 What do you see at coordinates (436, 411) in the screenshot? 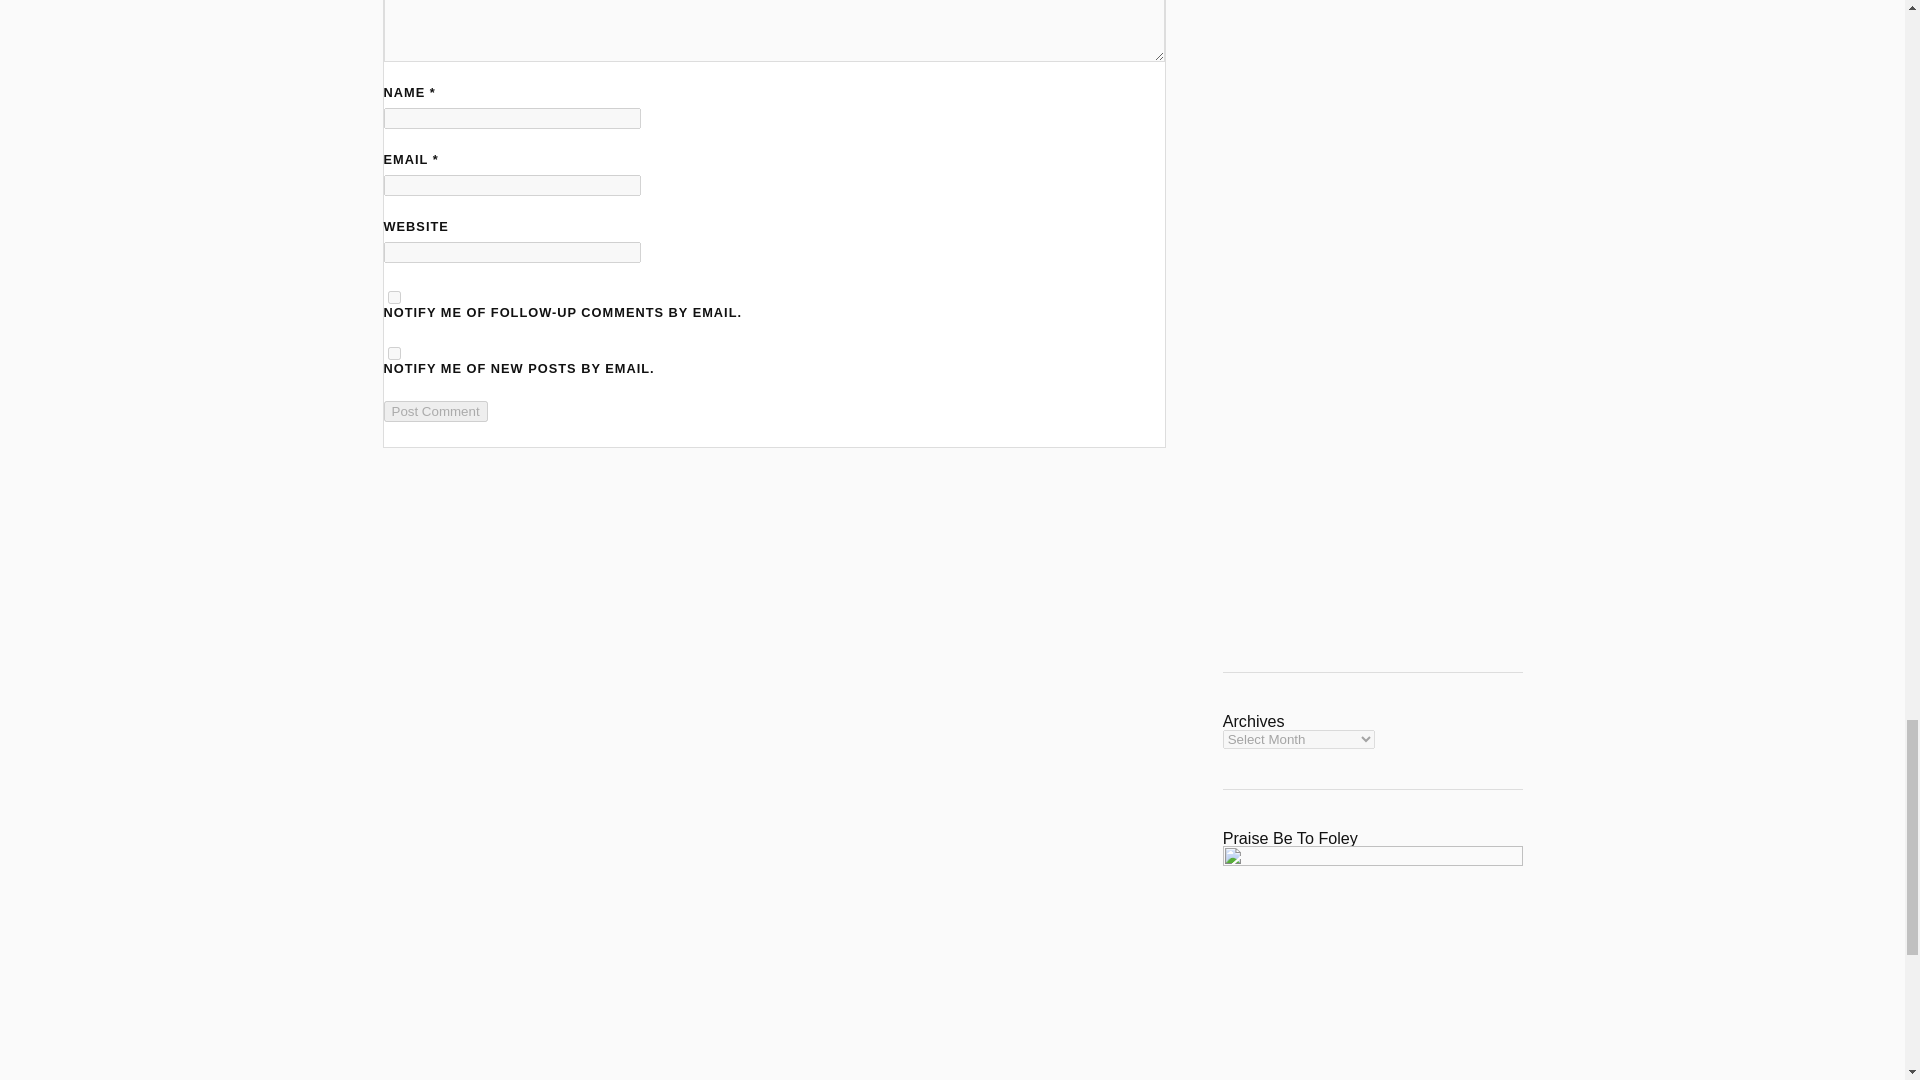
I see `Post Comment` at bounding box center [436, 411].